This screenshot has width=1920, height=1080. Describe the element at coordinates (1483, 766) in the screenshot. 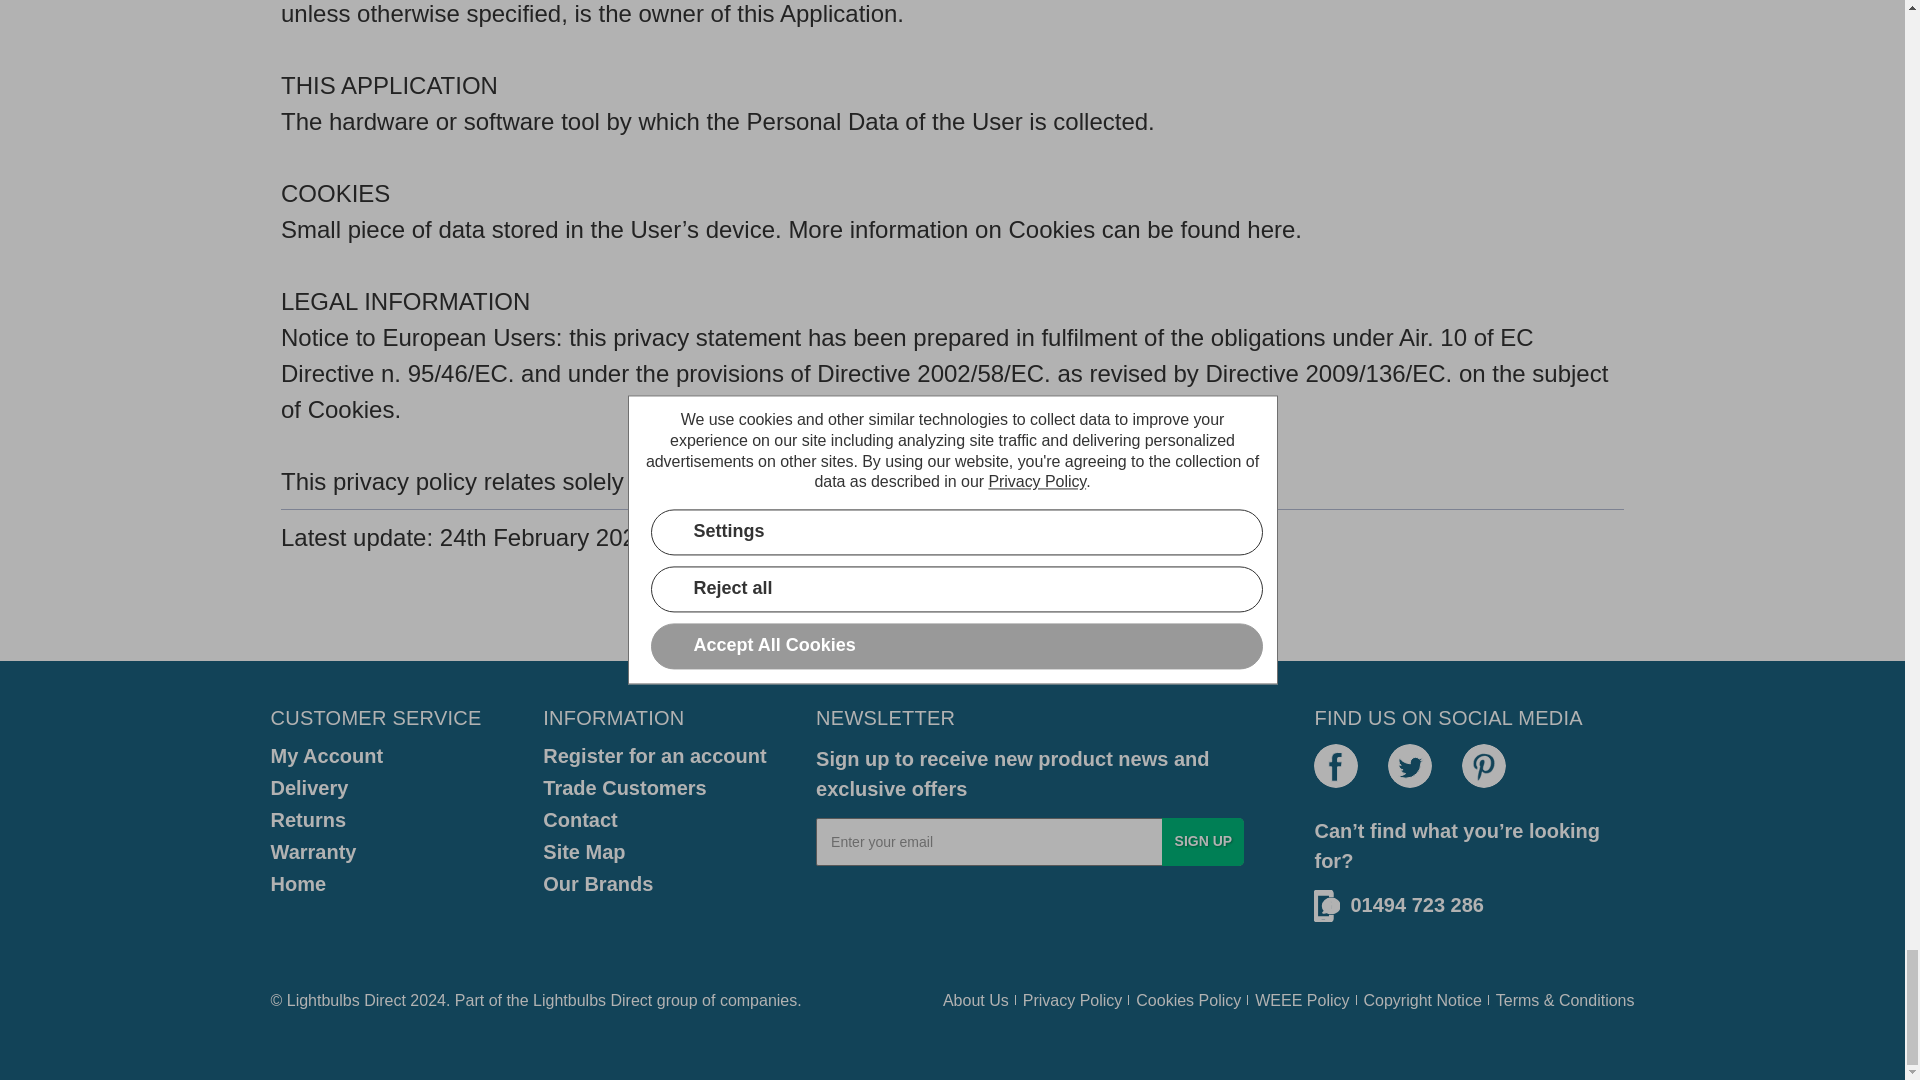

I see `Pinterest` at that location.